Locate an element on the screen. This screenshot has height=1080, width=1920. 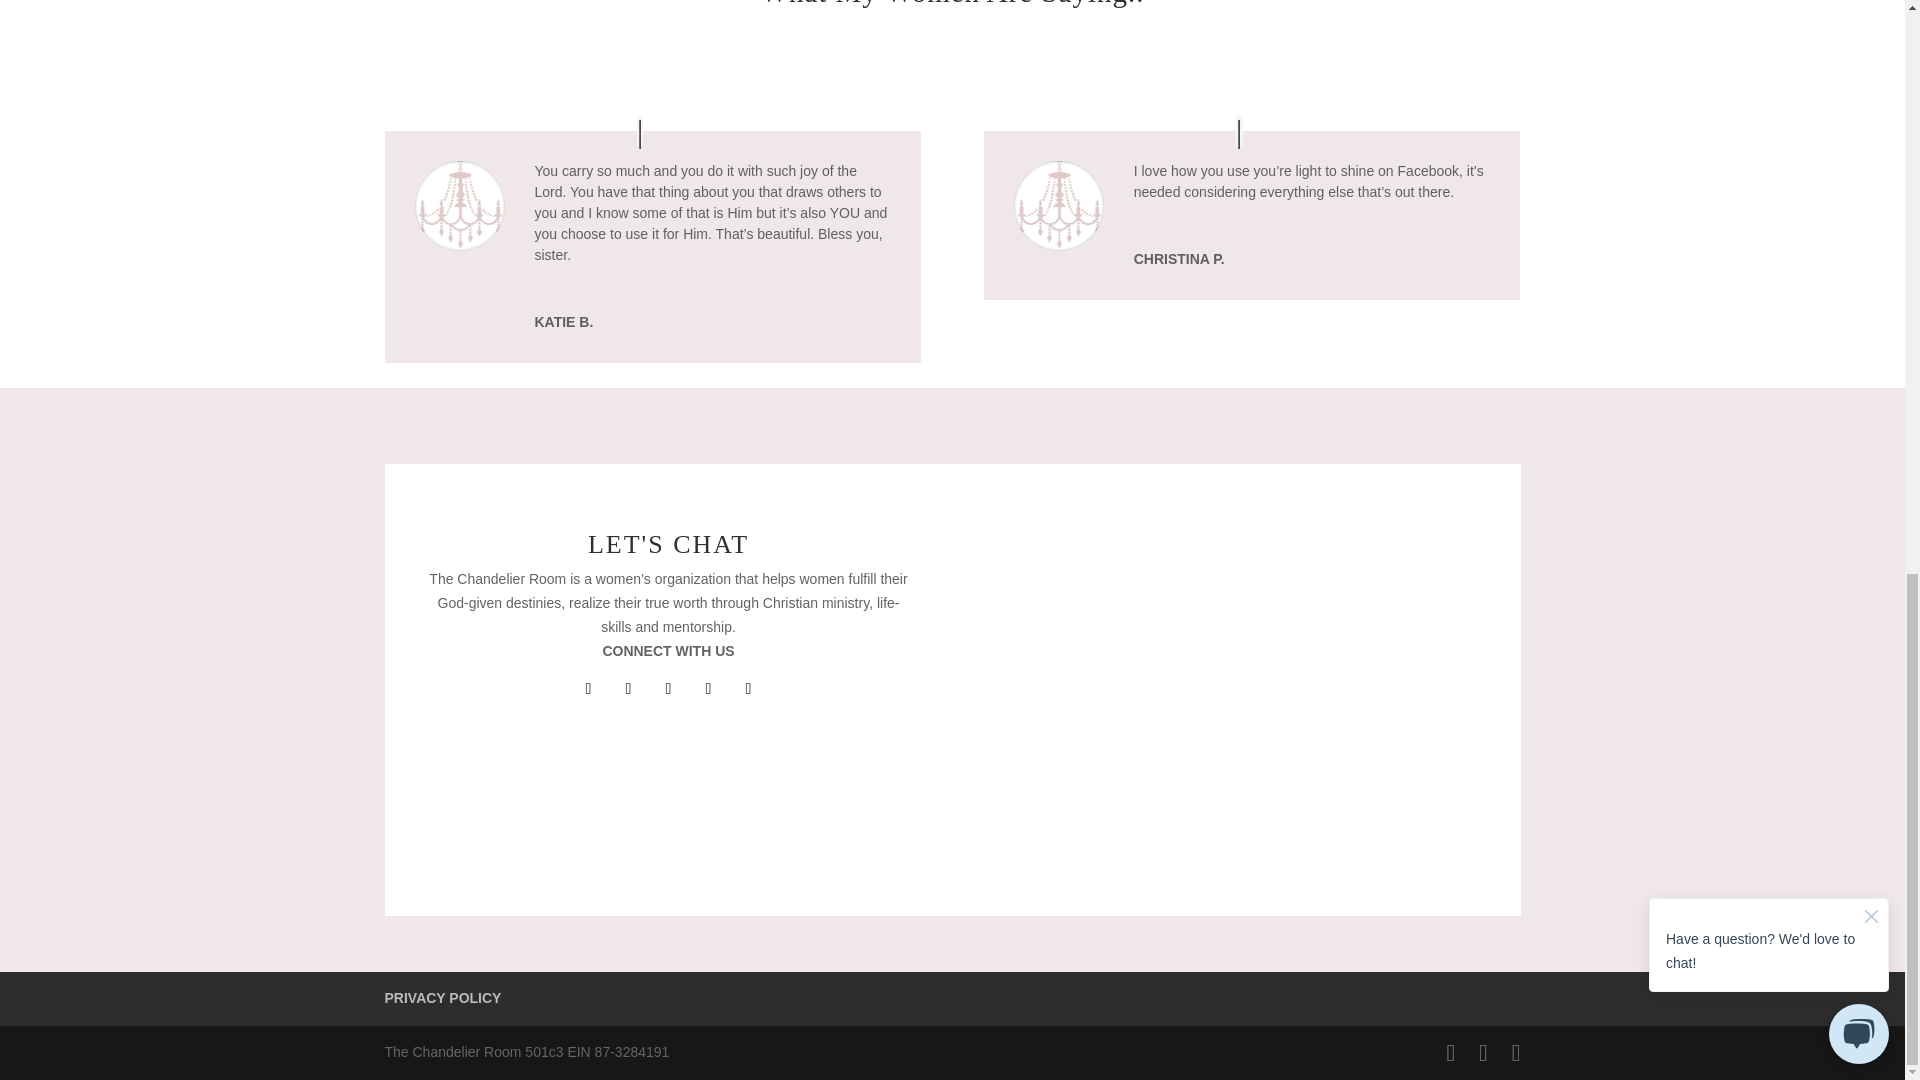
PRIVACY POLICY is located at coordinates (442, 998).